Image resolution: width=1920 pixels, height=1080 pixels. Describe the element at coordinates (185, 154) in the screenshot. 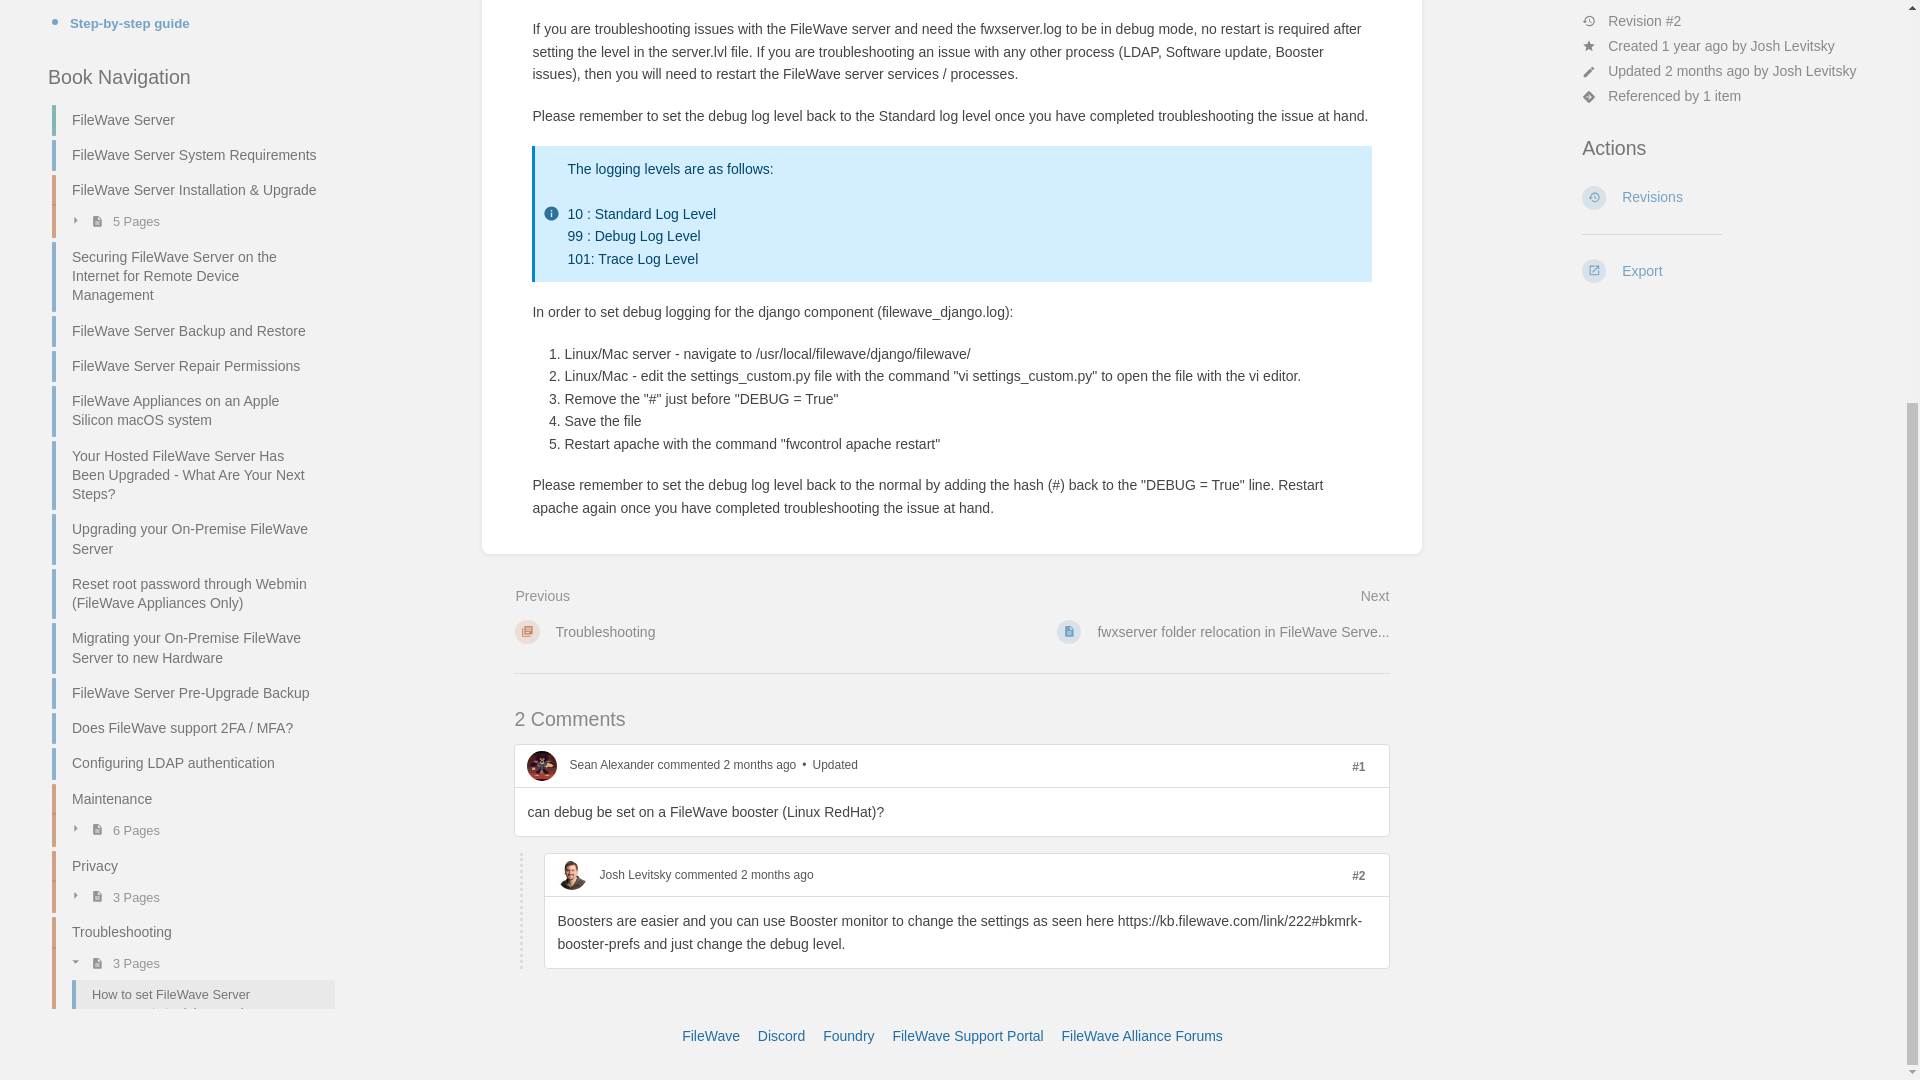

I see `Migrating your On-Premise FileWave Server to new Hardware` at that location.